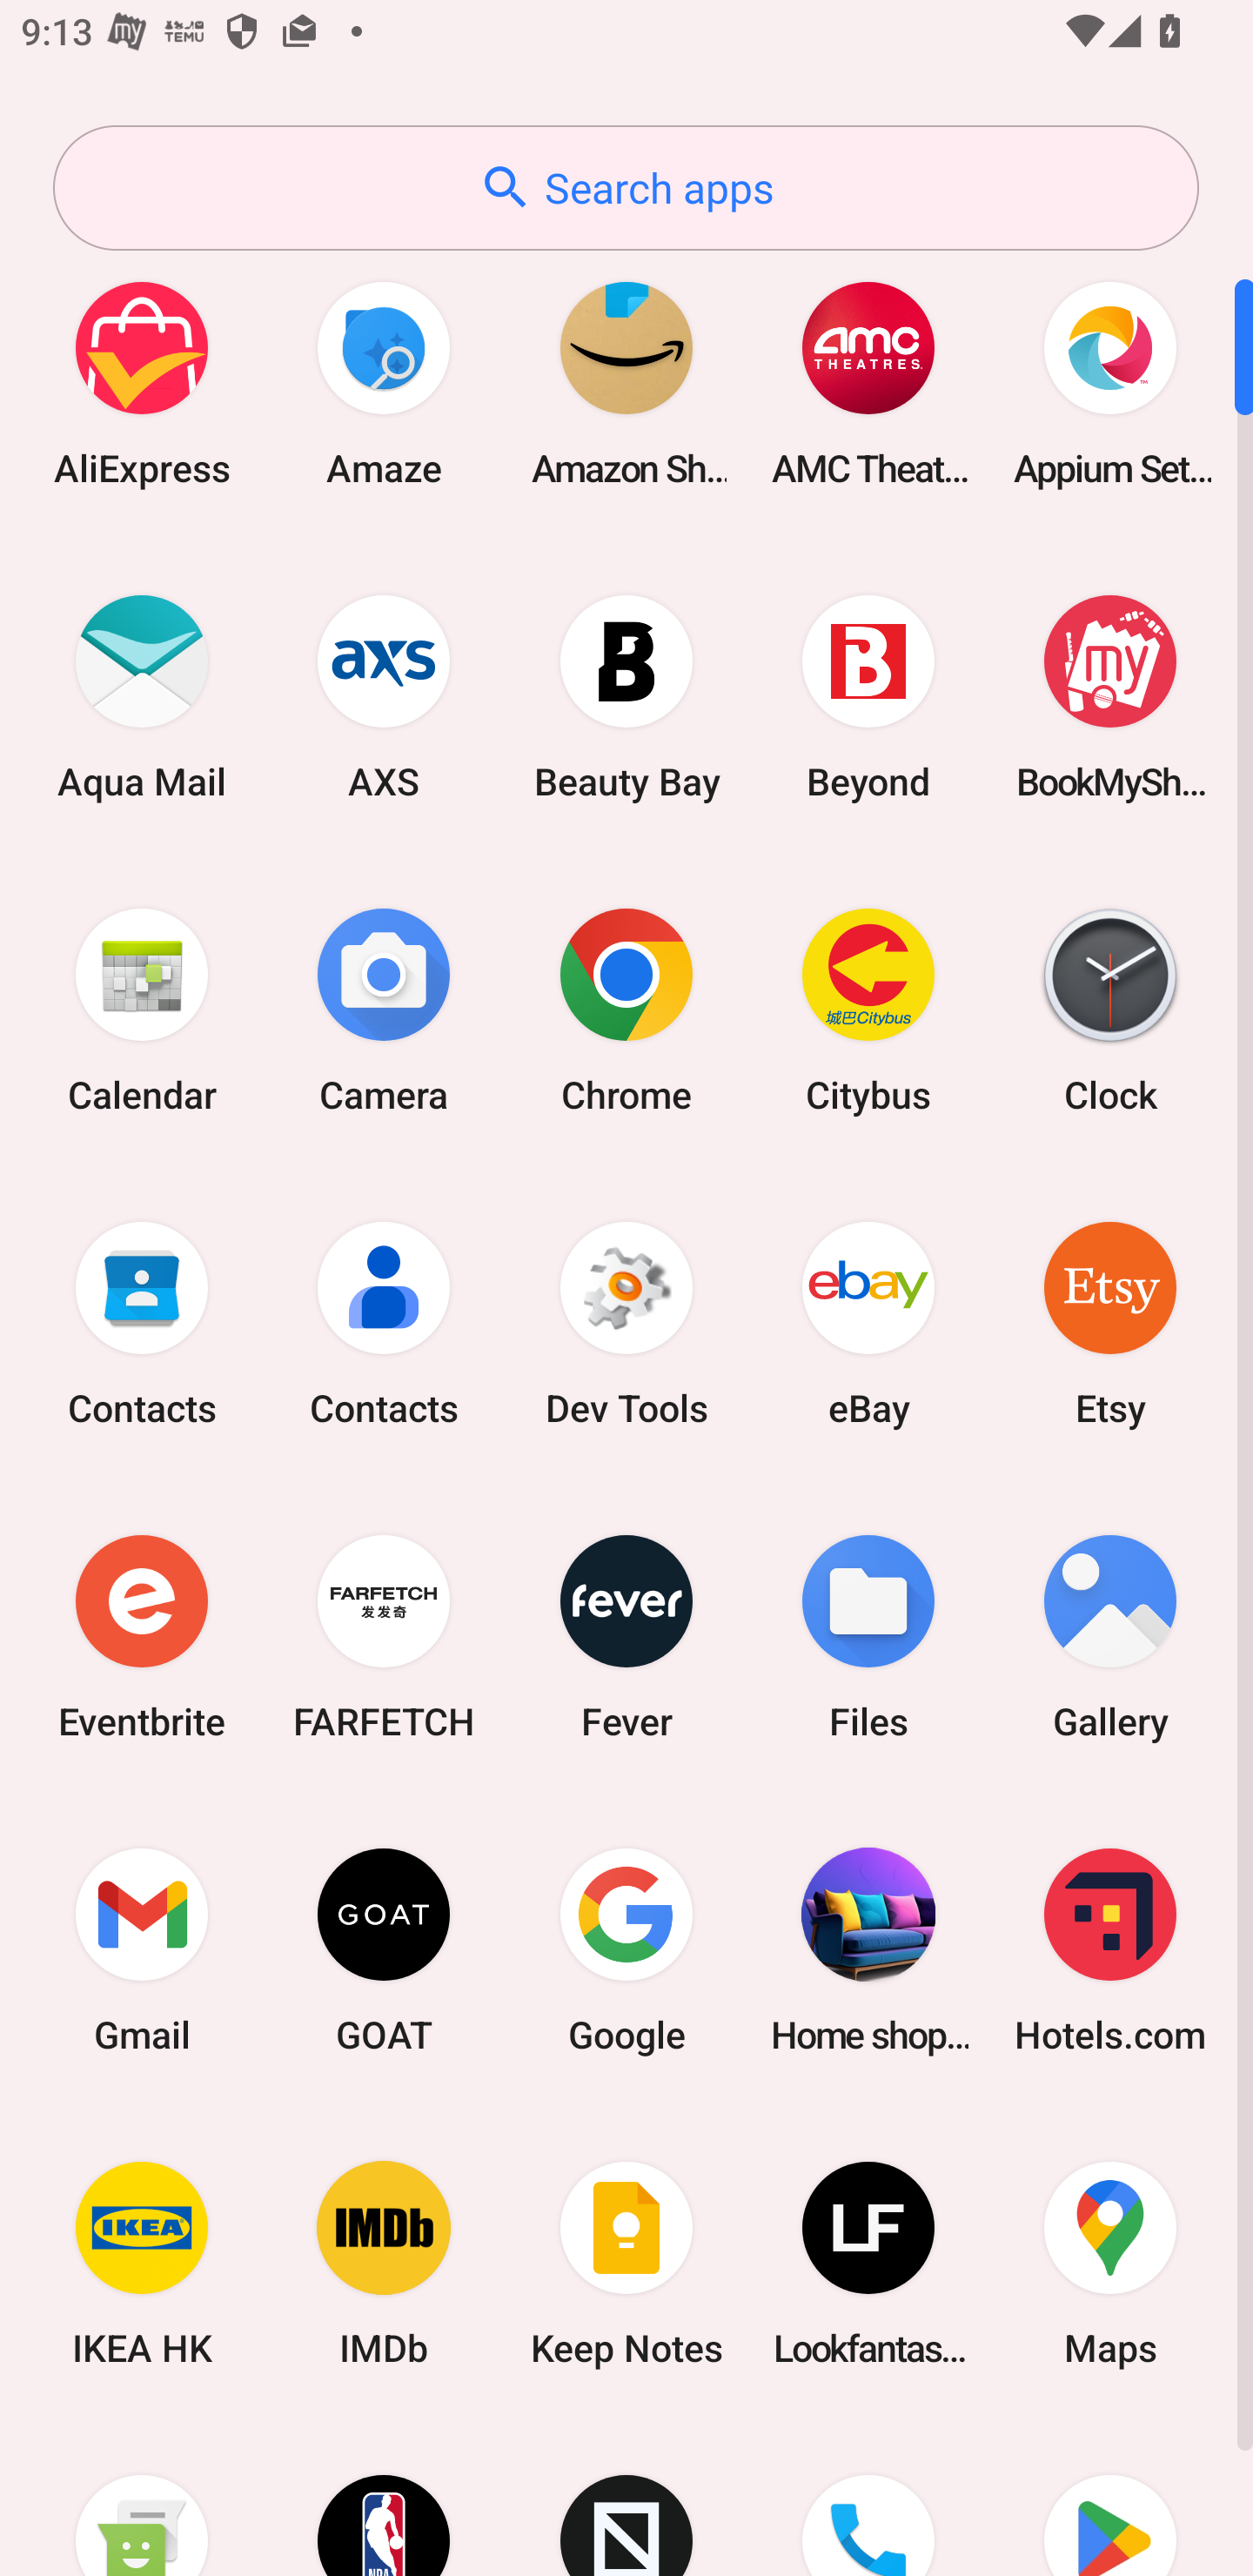 The image size is (1253, 2576). What do you see at coordinates (142, 1949) in the screenshot?
I see `Gmail` at bounding box center [142, 1949].